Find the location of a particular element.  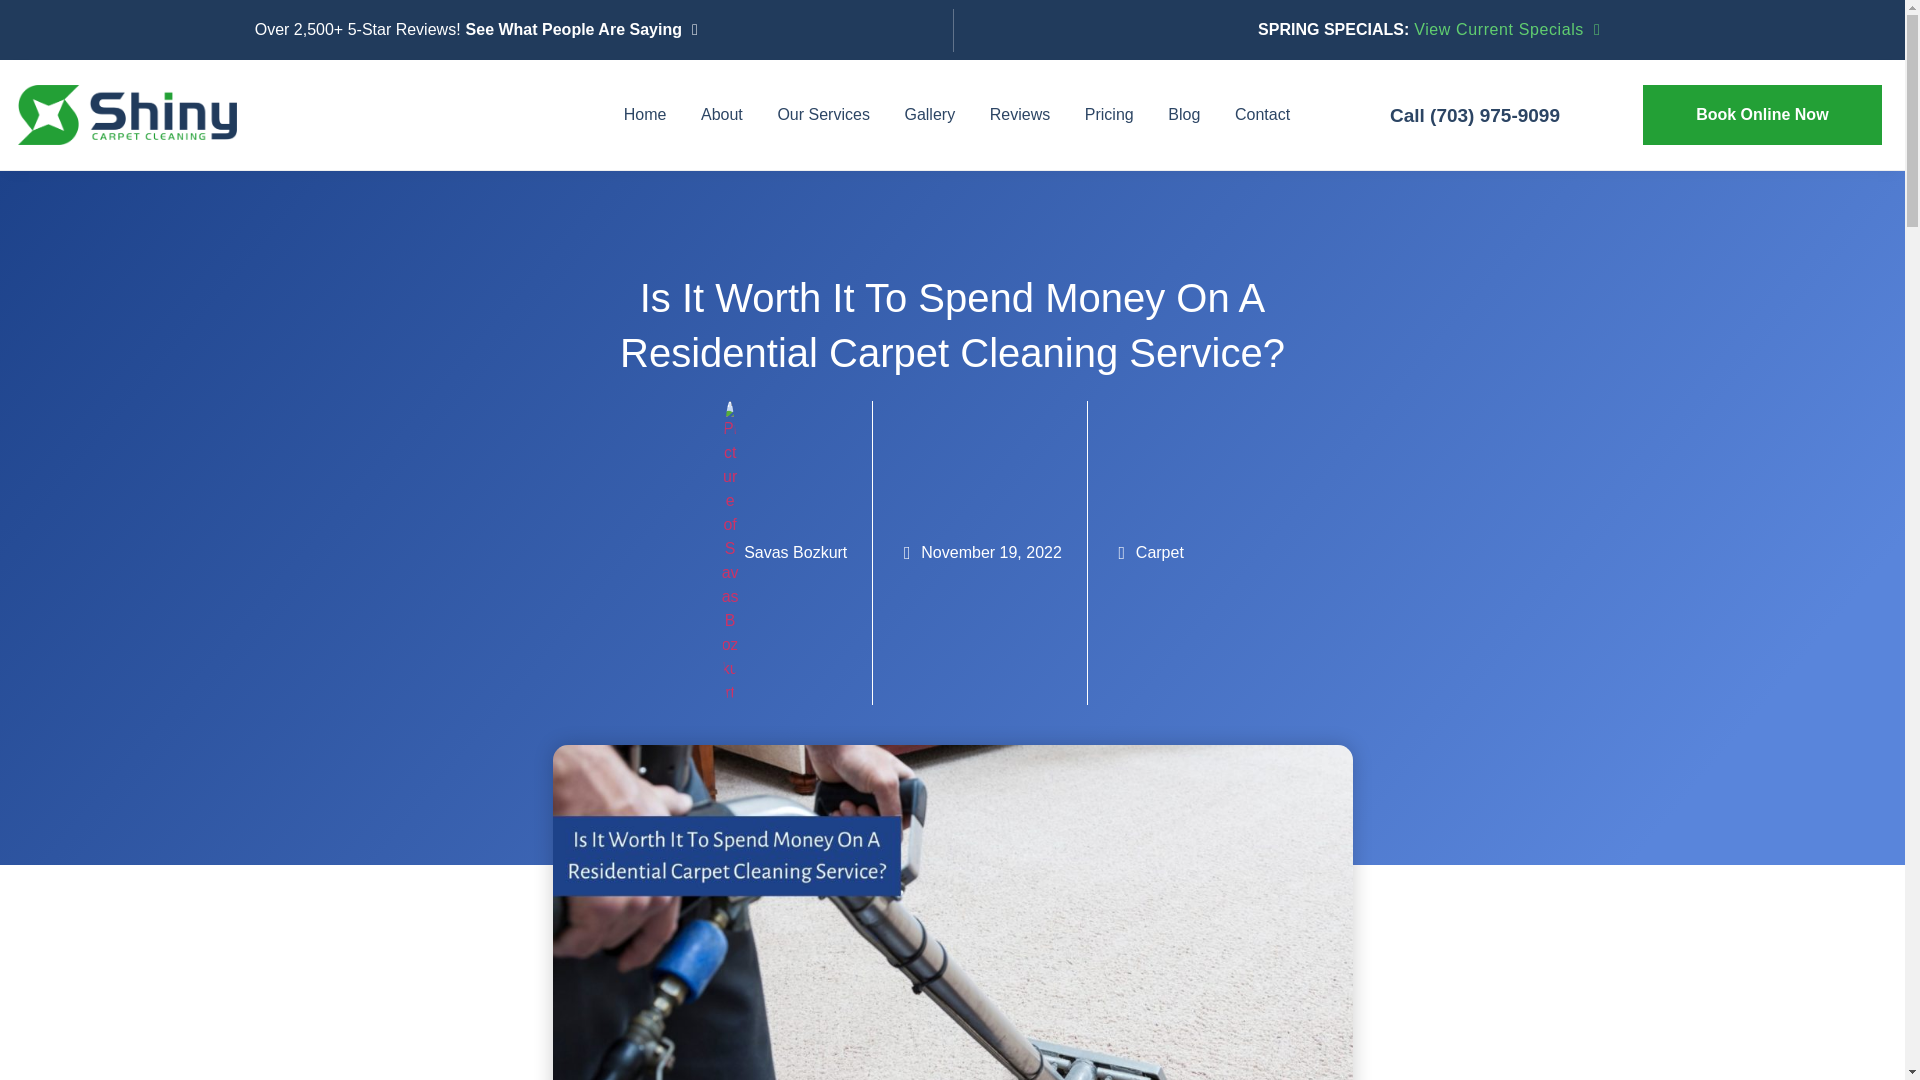

See What People Are Saying is located at coordinates (579, 29).